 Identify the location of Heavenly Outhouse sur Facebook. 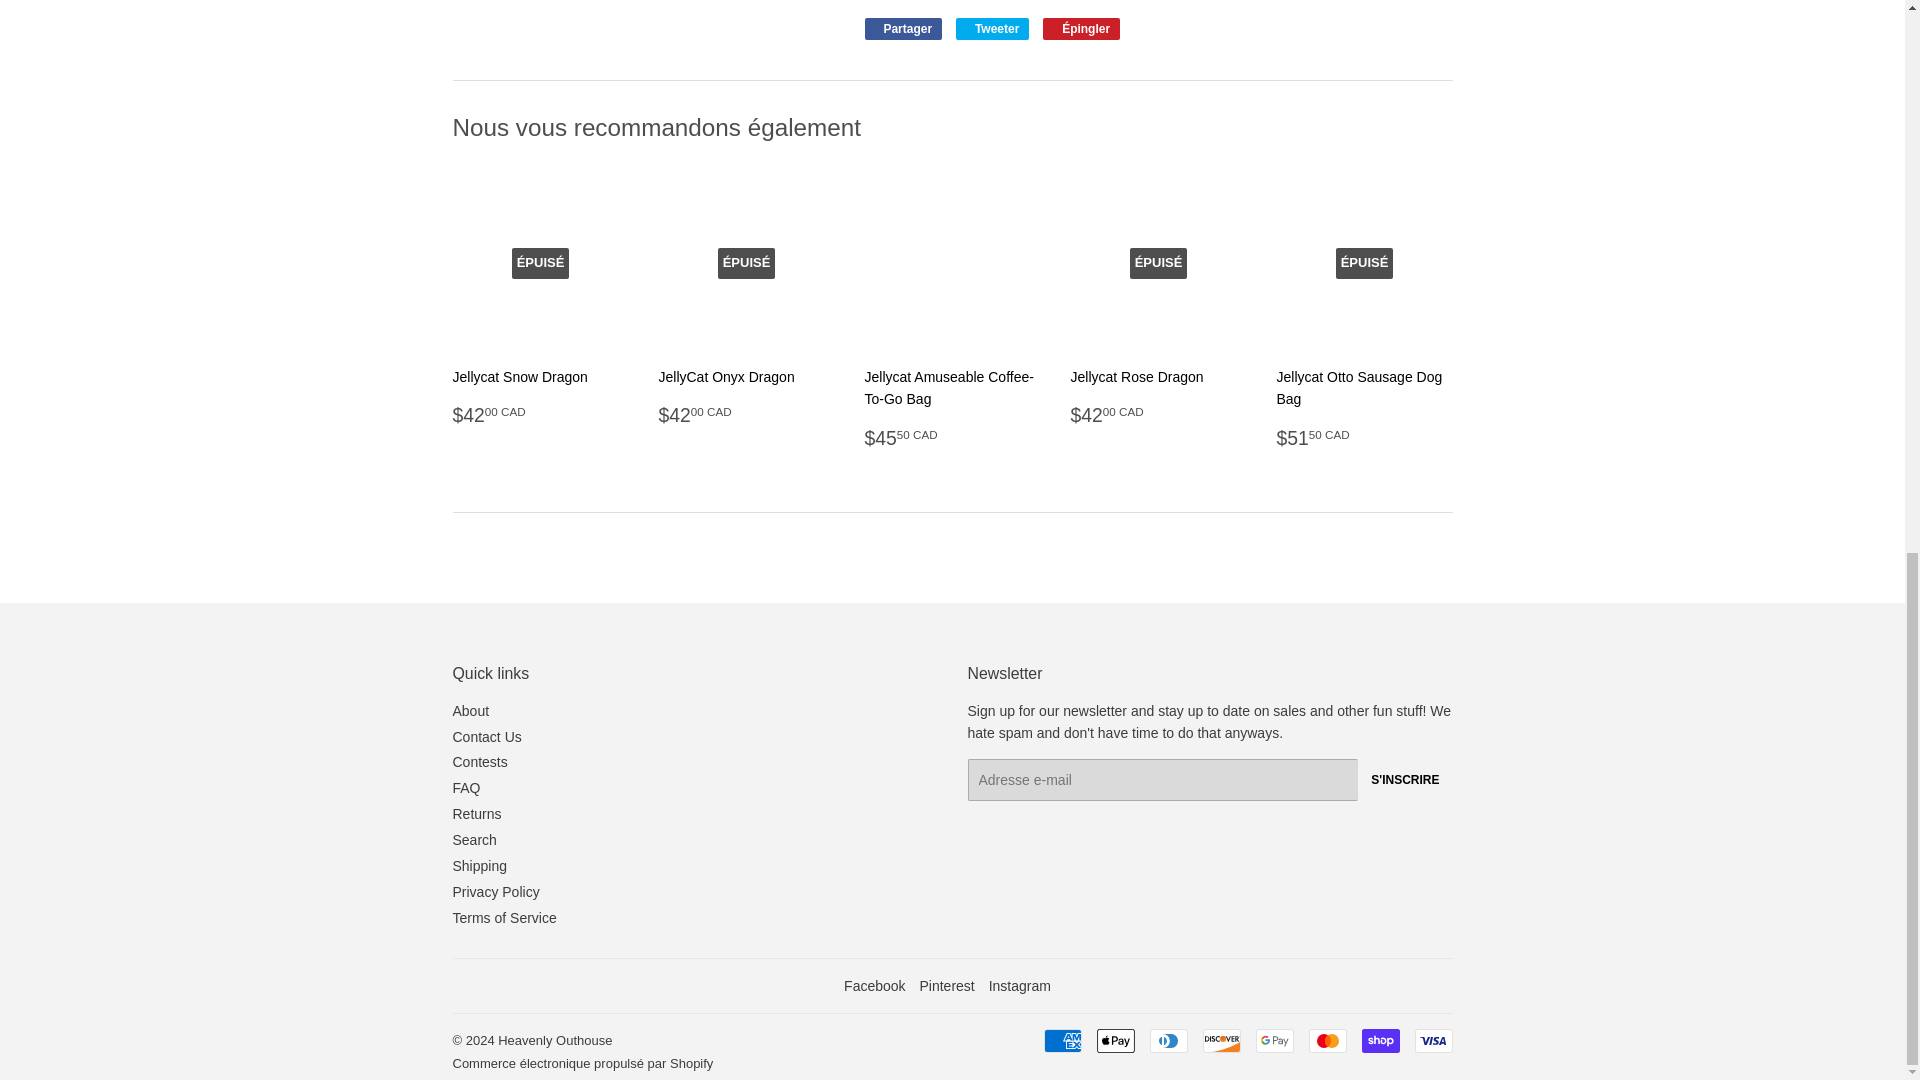
(874, 986).